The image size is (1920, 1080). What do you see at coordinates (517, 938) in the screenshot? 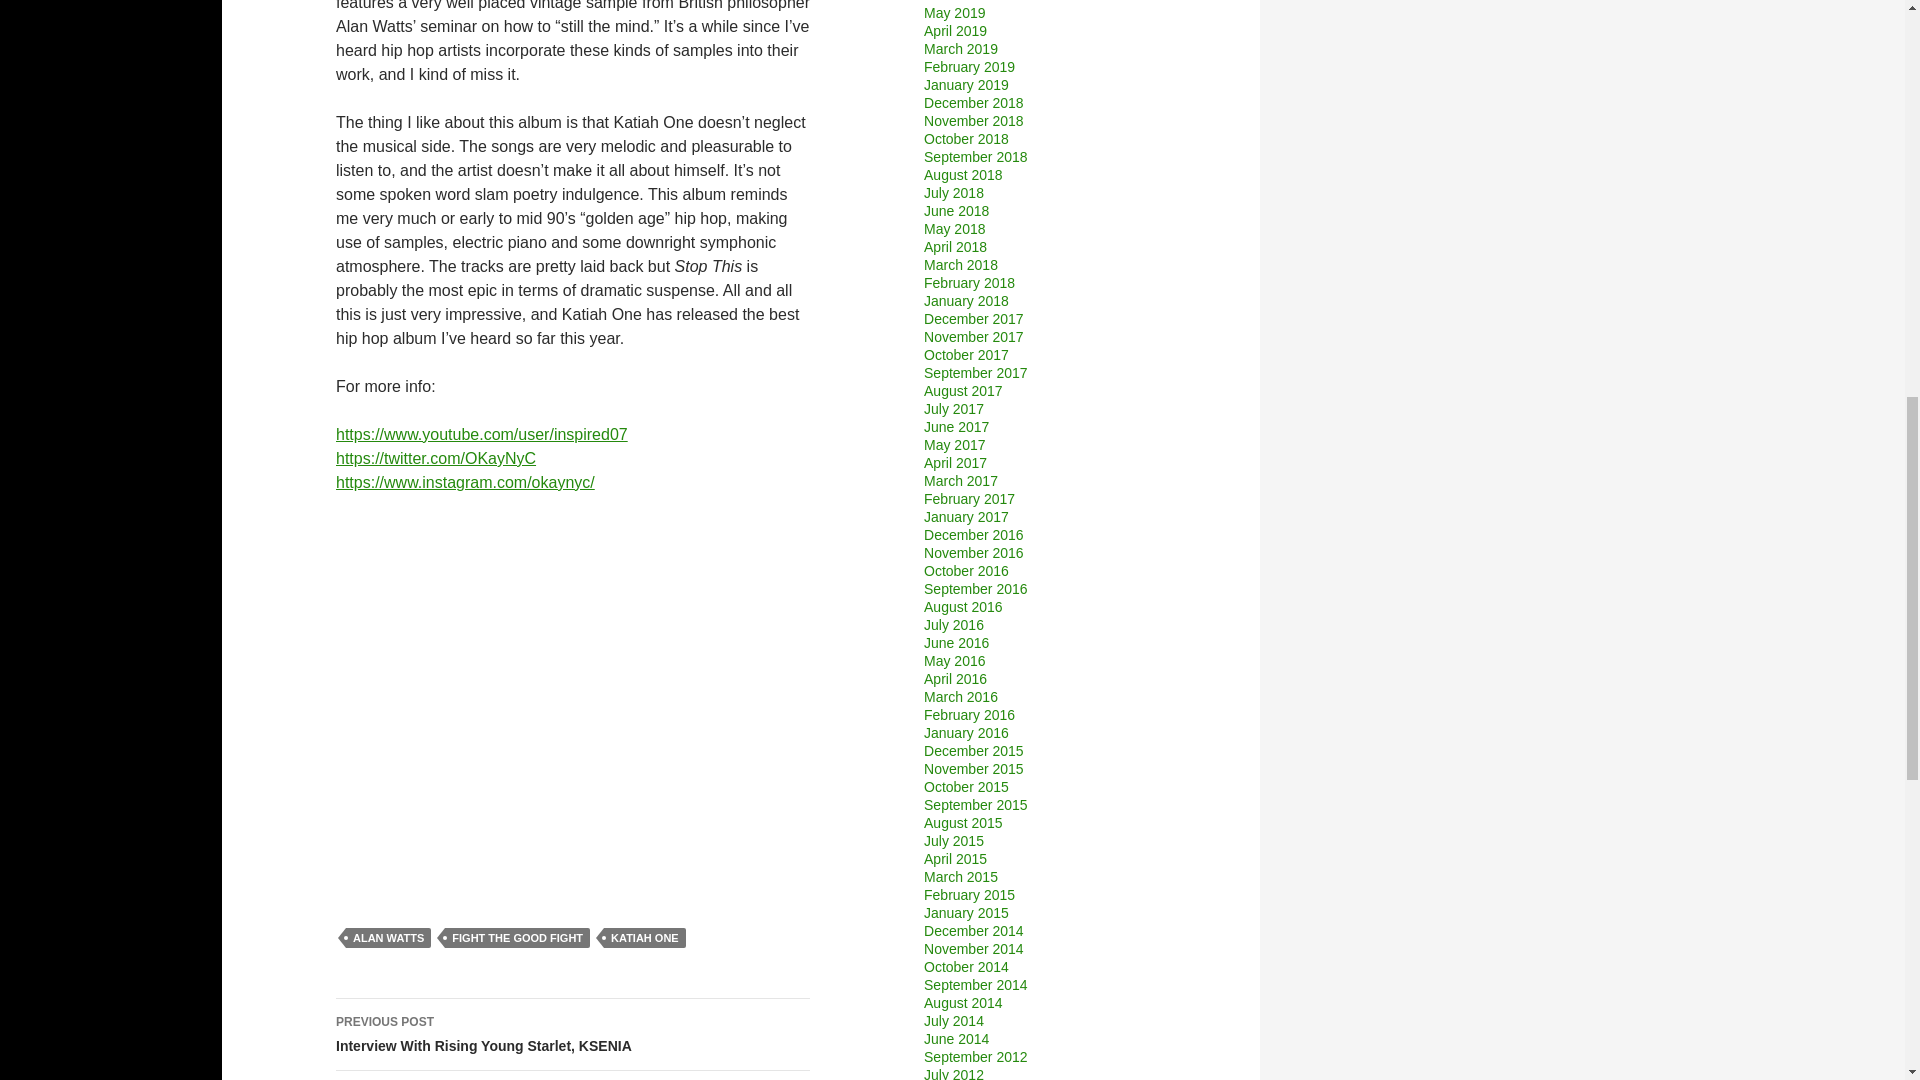
I see `ALAN WATTS` at bounding box center [517, 938].